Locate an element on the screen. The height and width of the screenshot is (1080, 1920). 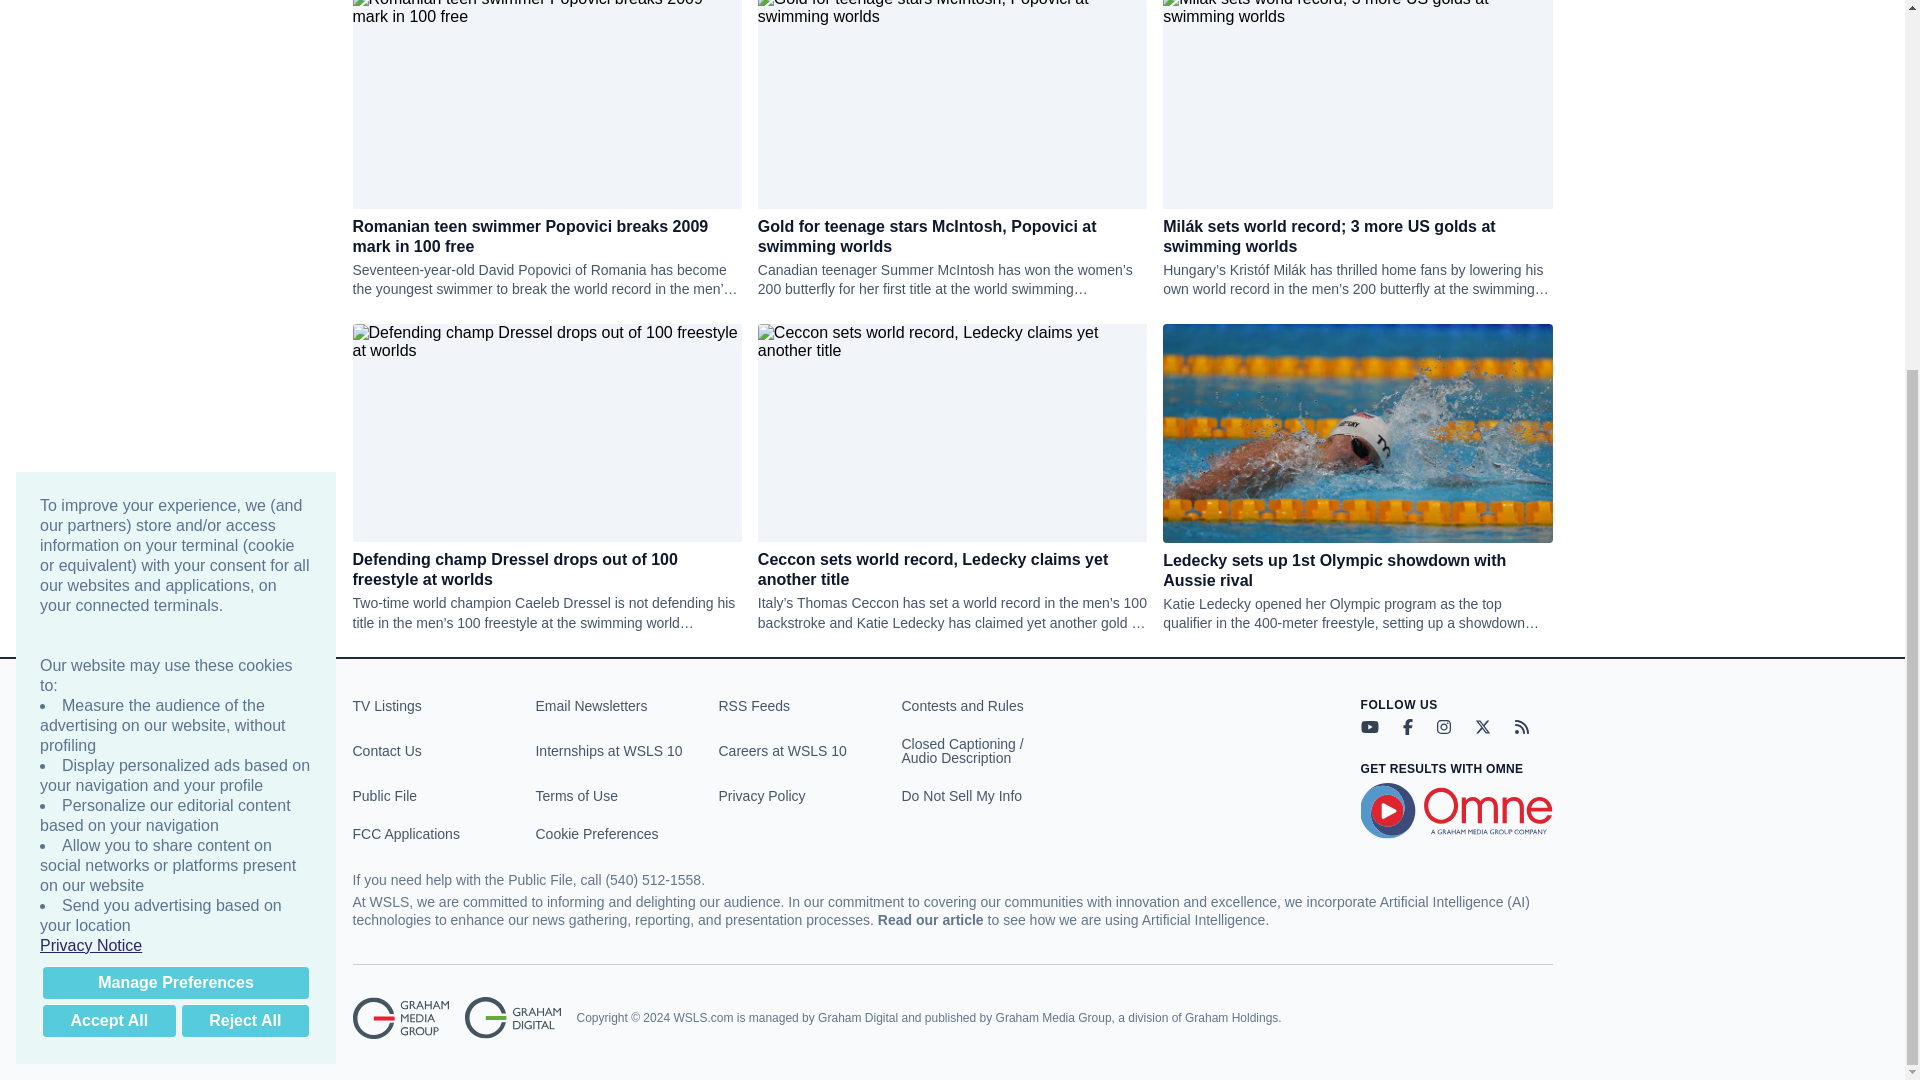
Manage Preferences is located at coordinates (176, 430).